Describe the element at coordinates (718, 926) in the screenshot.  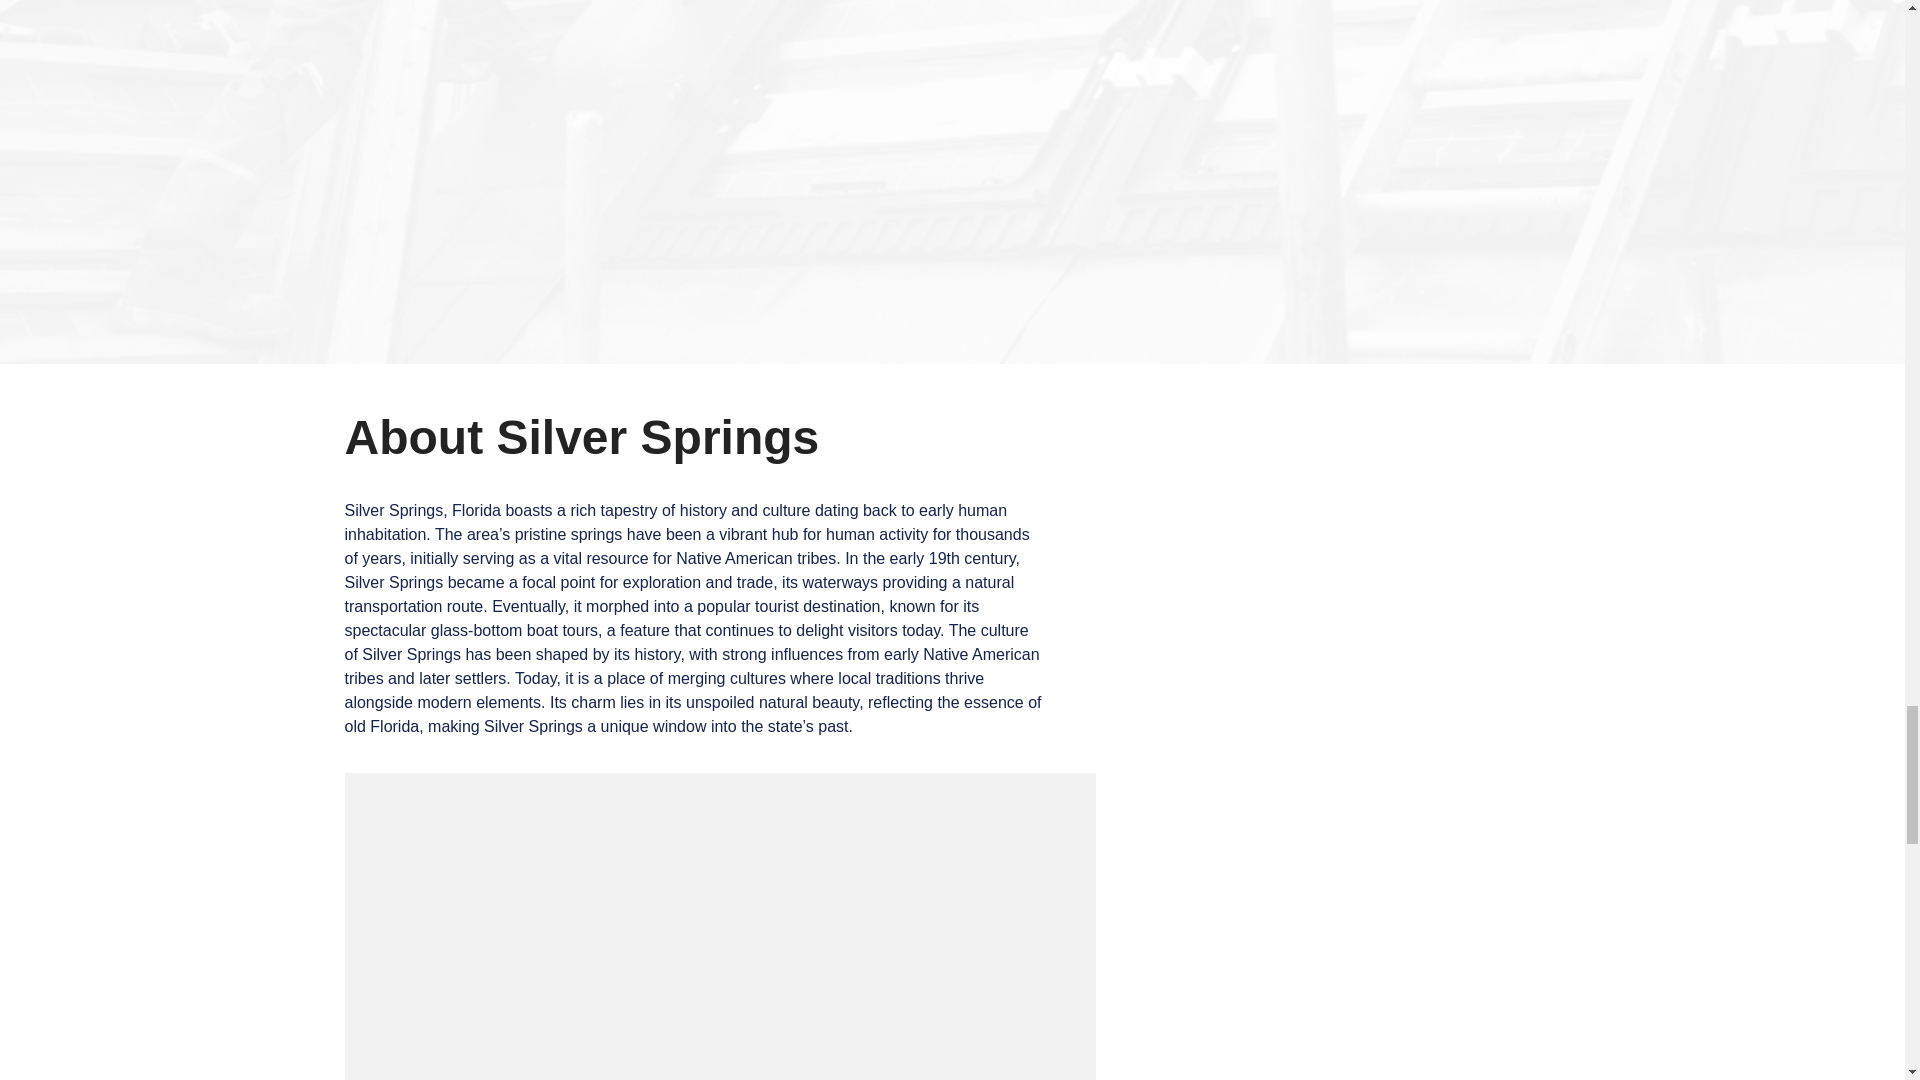
I see `Google map of Silver Springs FL` at that location.